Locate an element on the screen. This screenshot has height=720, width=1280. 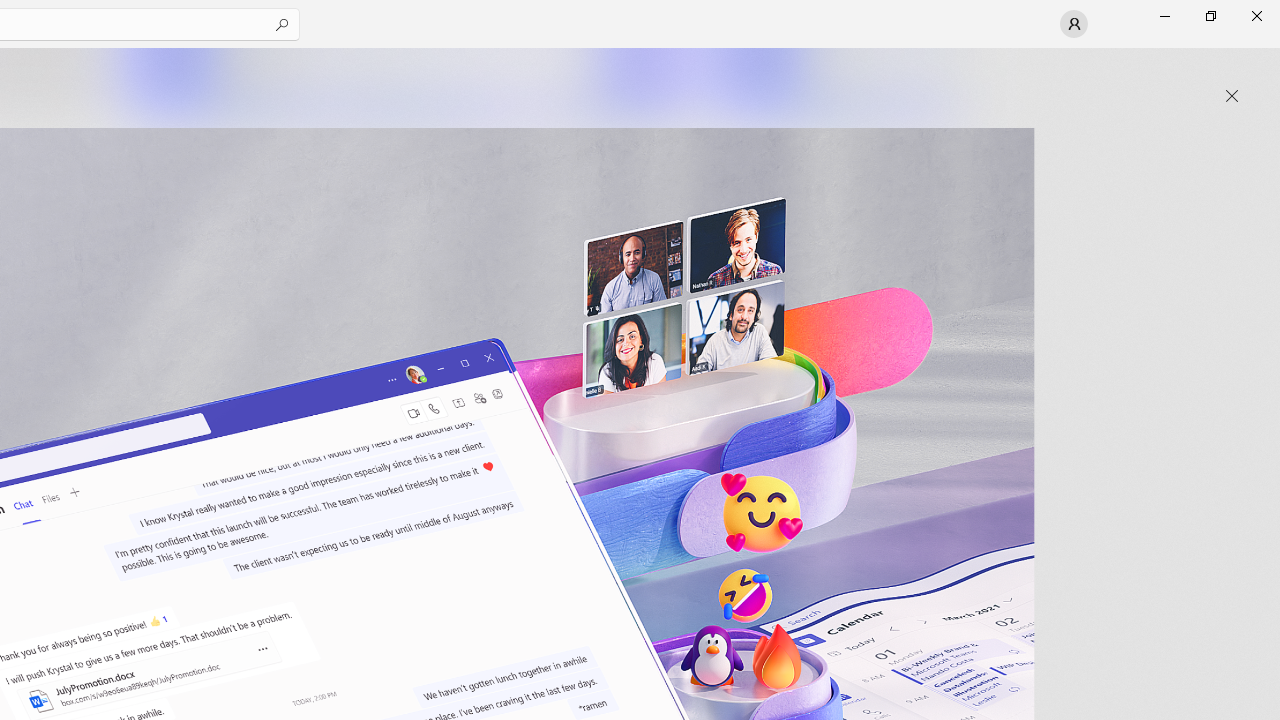
User profile is located at coordinates (1074, 24).